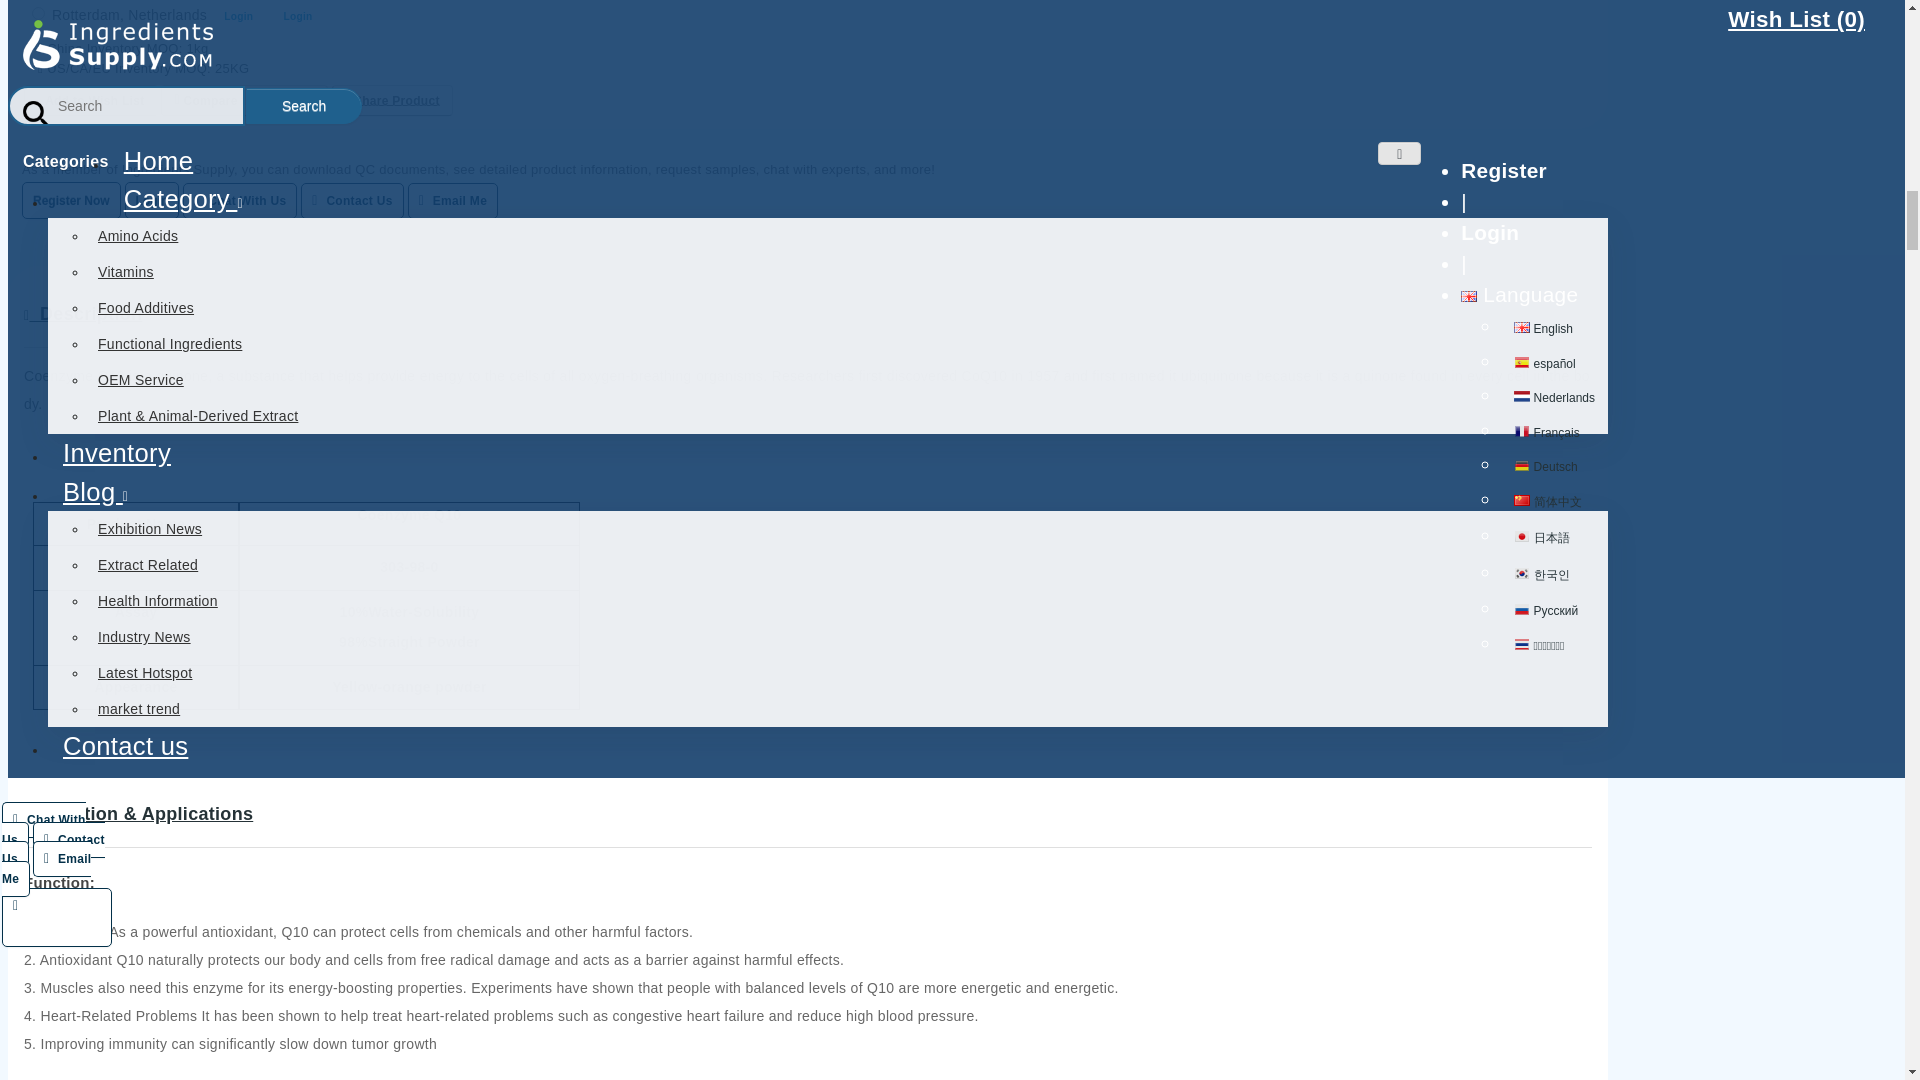 The height and width of the screenshot is (1080, 1920). I want to click on Login, so click(152, 200).